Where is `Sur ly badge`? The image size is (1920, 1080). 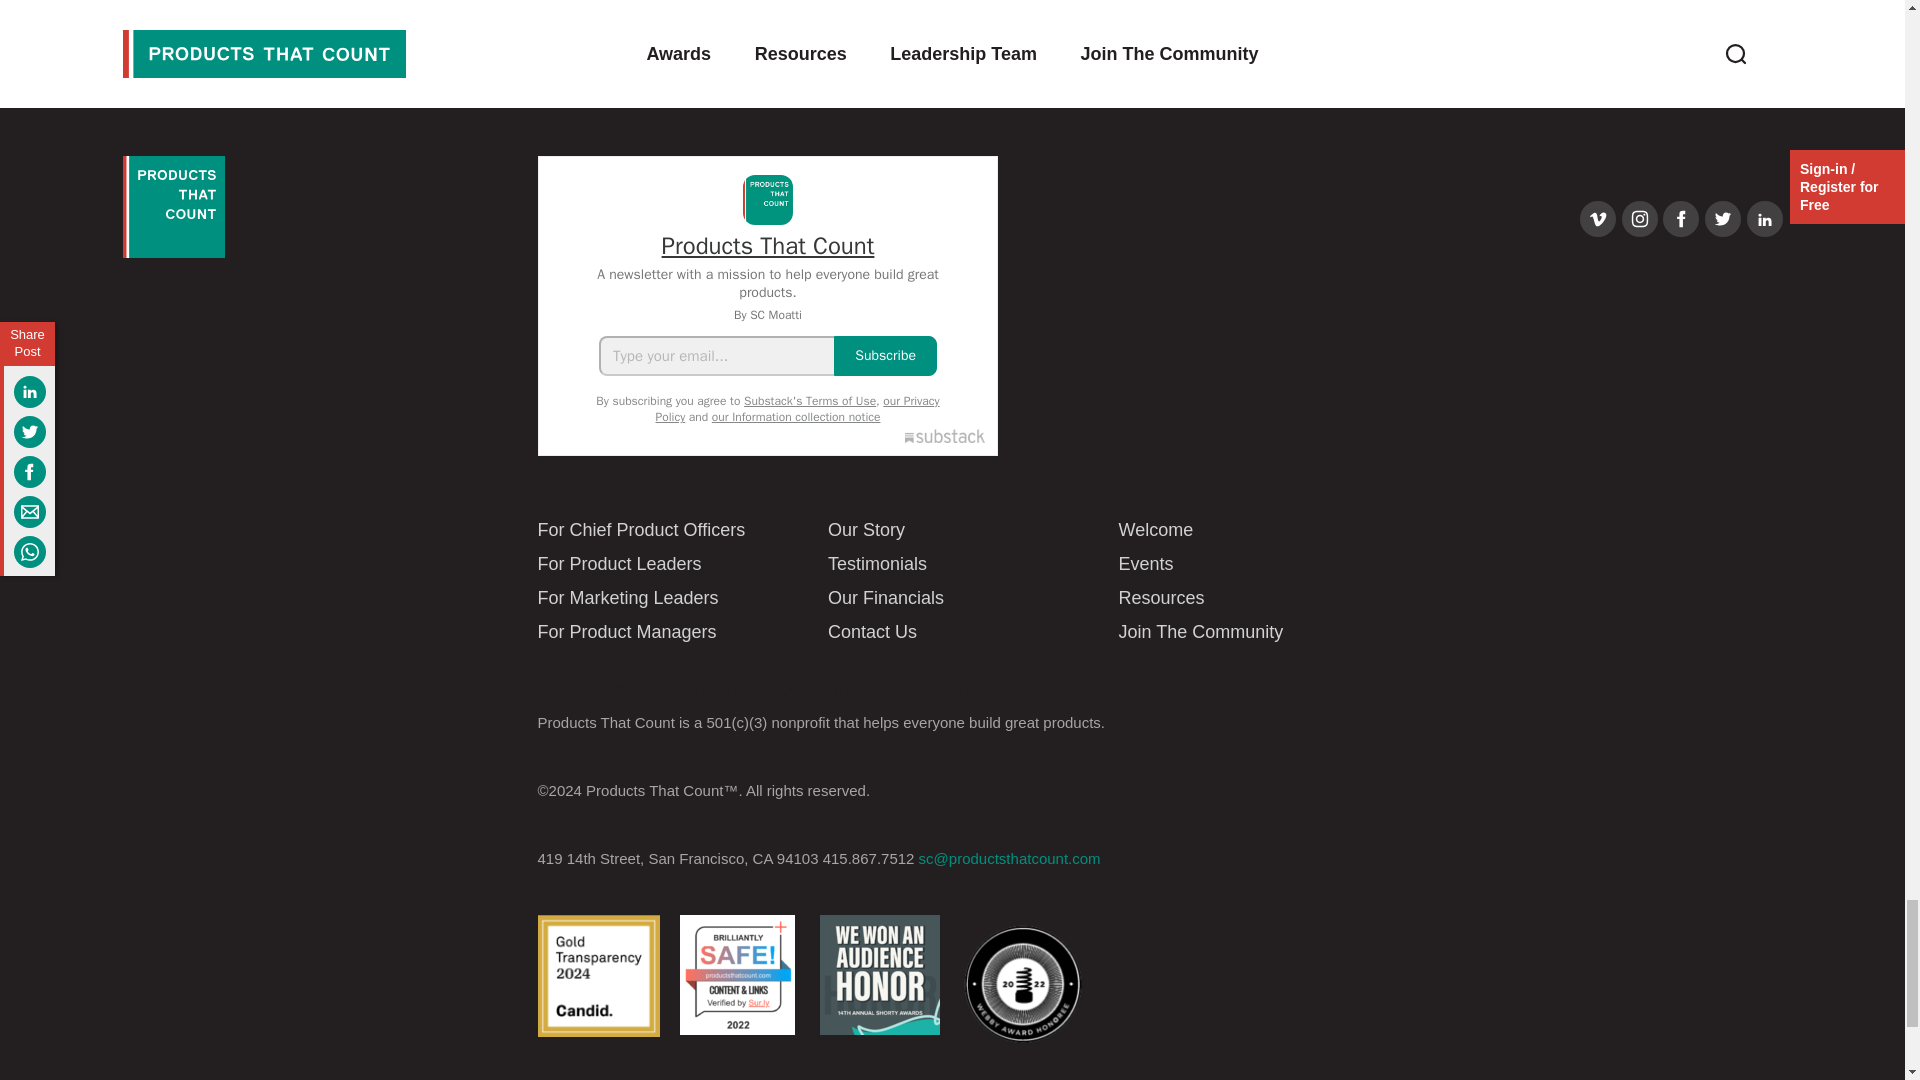 Sur ly badge is located at coordinates (736, 974).